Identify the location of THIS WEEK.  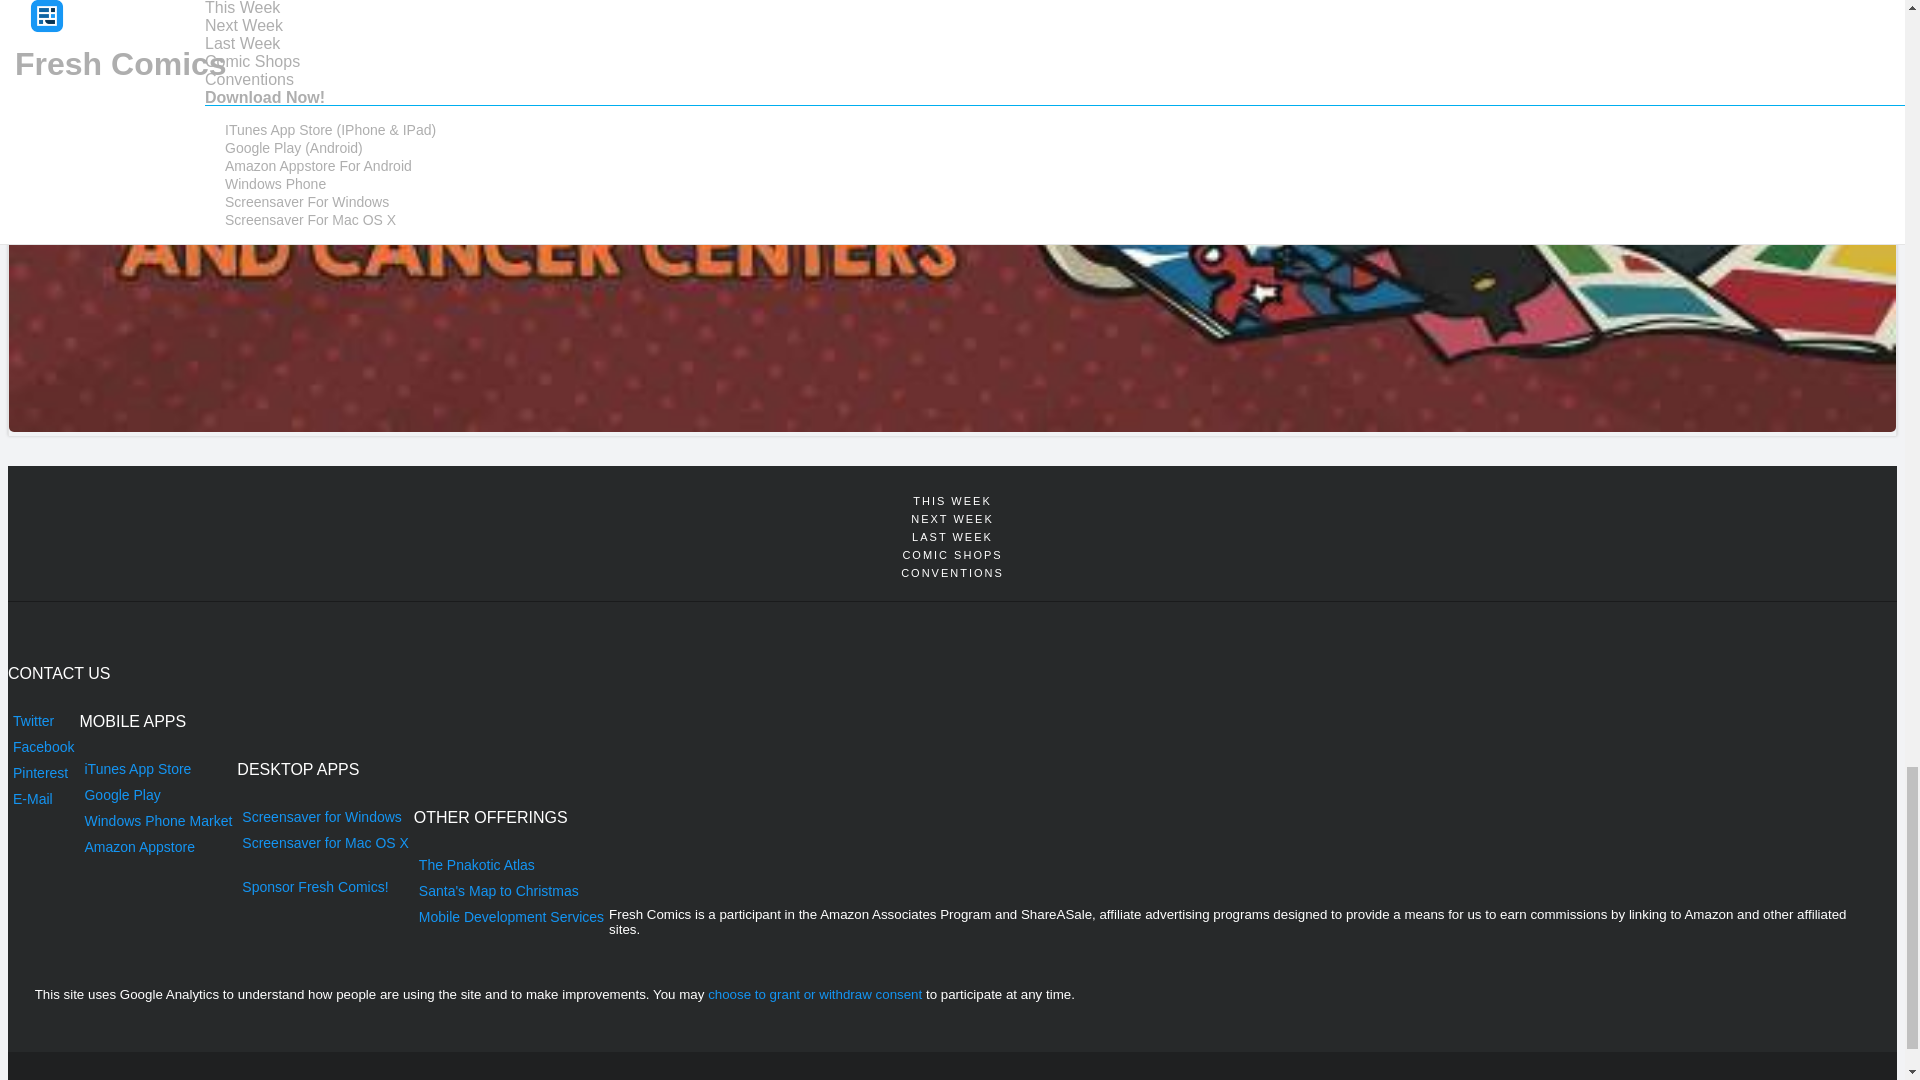
(952, 500).